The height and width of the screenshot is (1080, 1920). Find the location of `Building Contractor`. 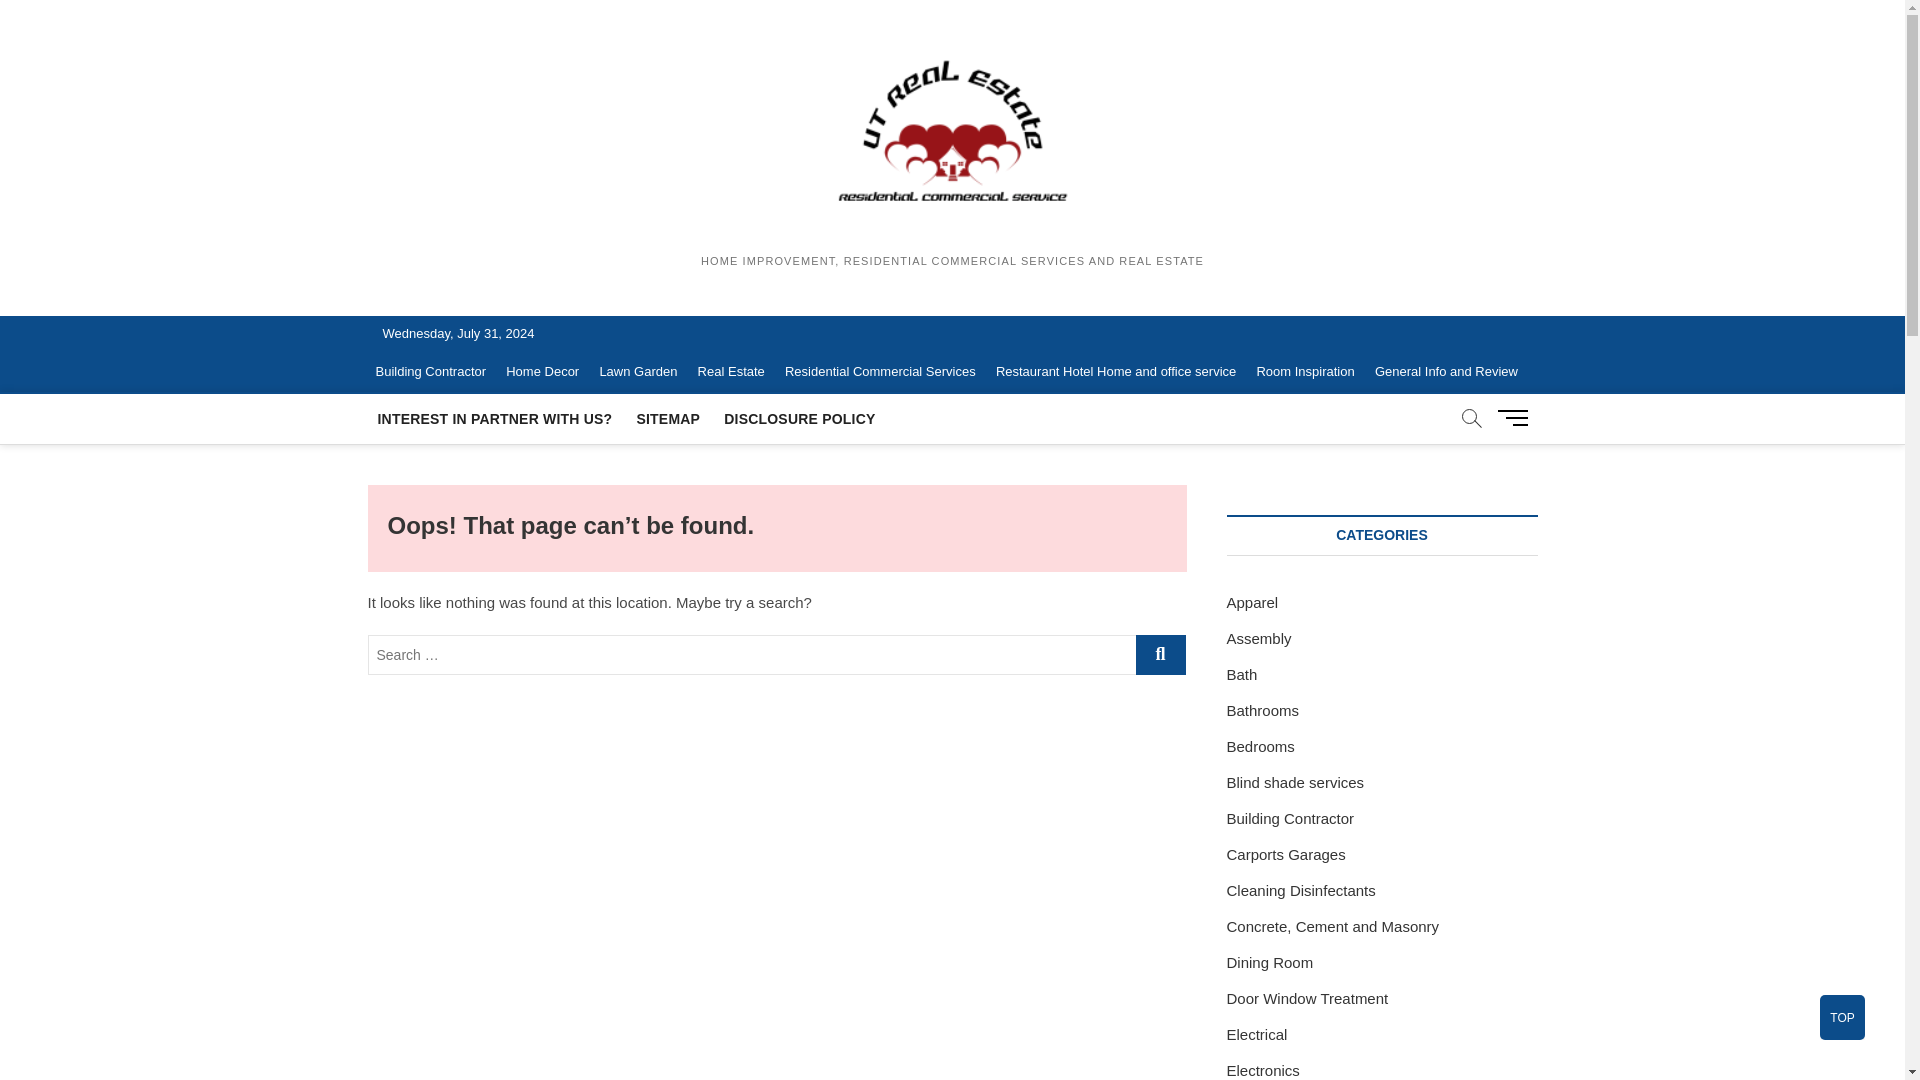

Building Contractor is located at coordinates (432, 372).